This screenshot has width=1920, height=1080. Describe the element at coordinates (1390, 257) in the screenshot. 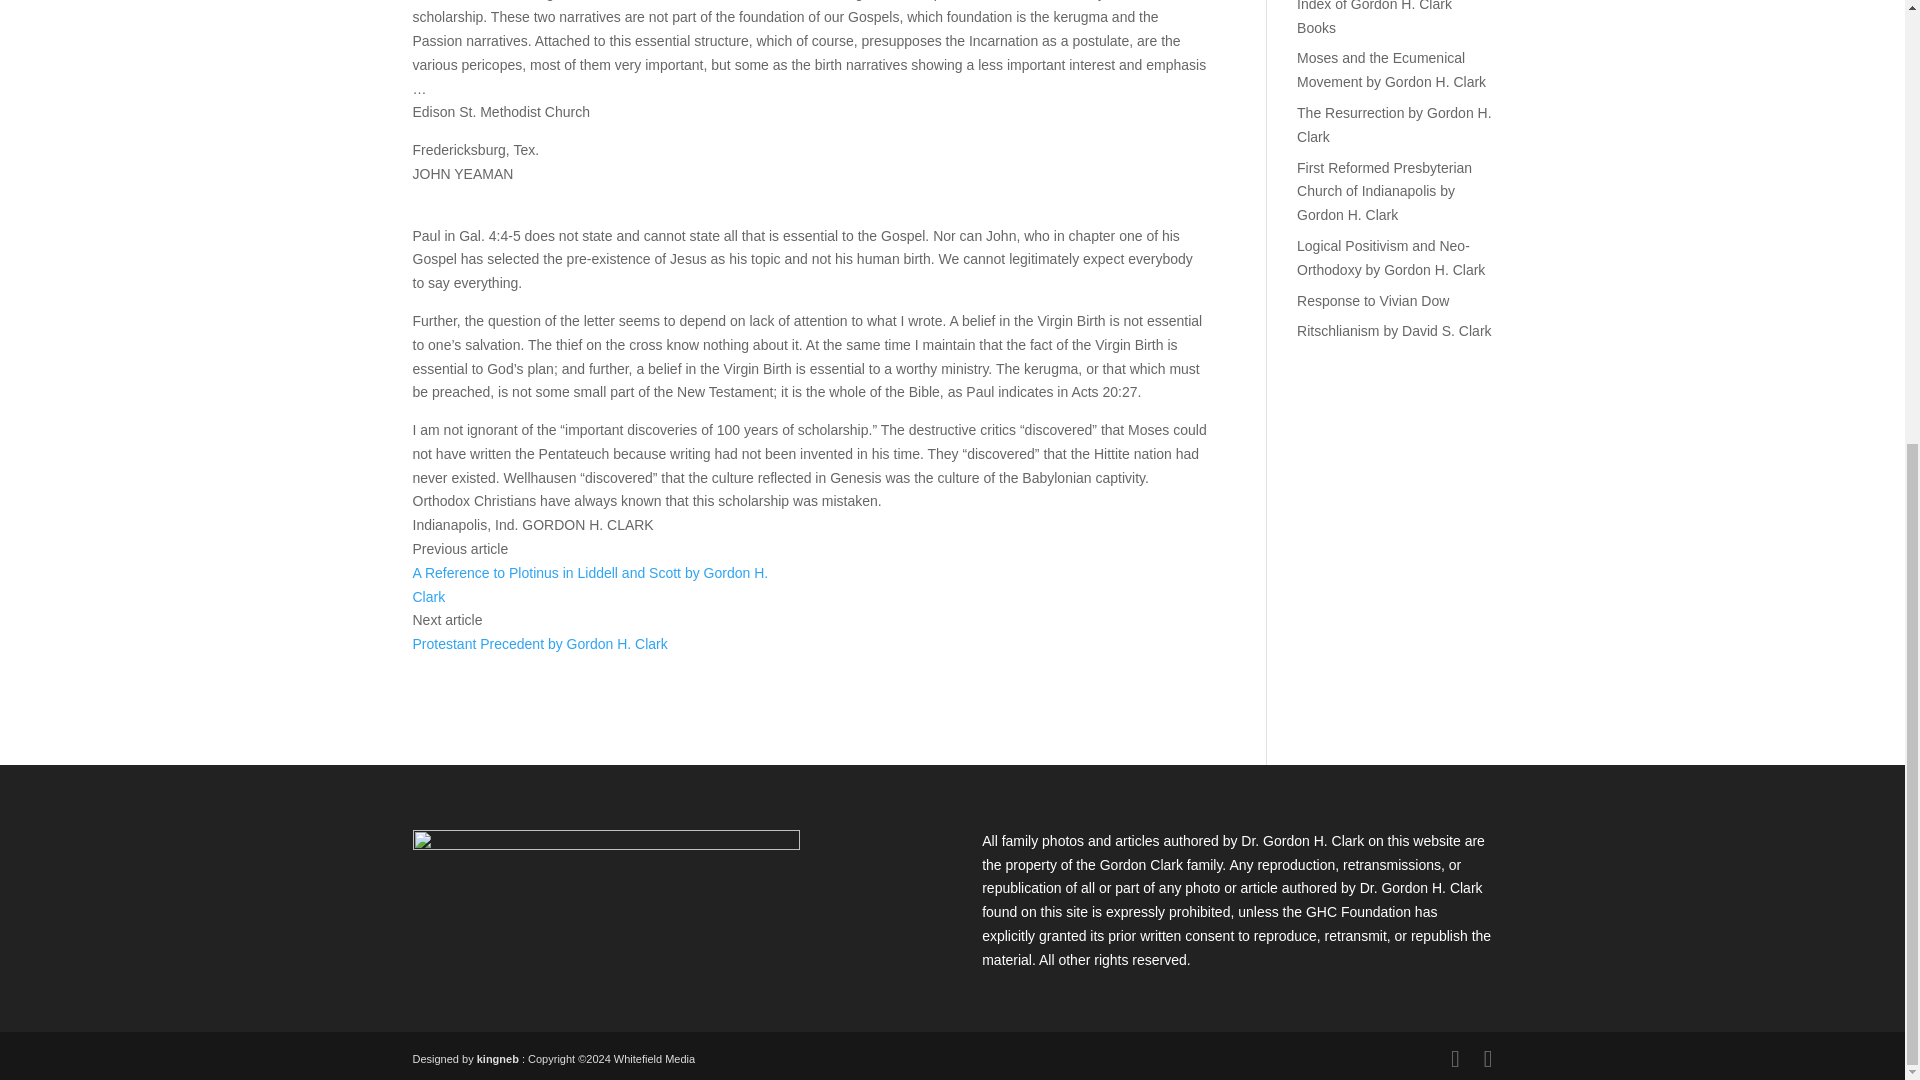

I see `Logical Positivism and Neo-Orthodoxy by Gordon H. Clark` at that location.